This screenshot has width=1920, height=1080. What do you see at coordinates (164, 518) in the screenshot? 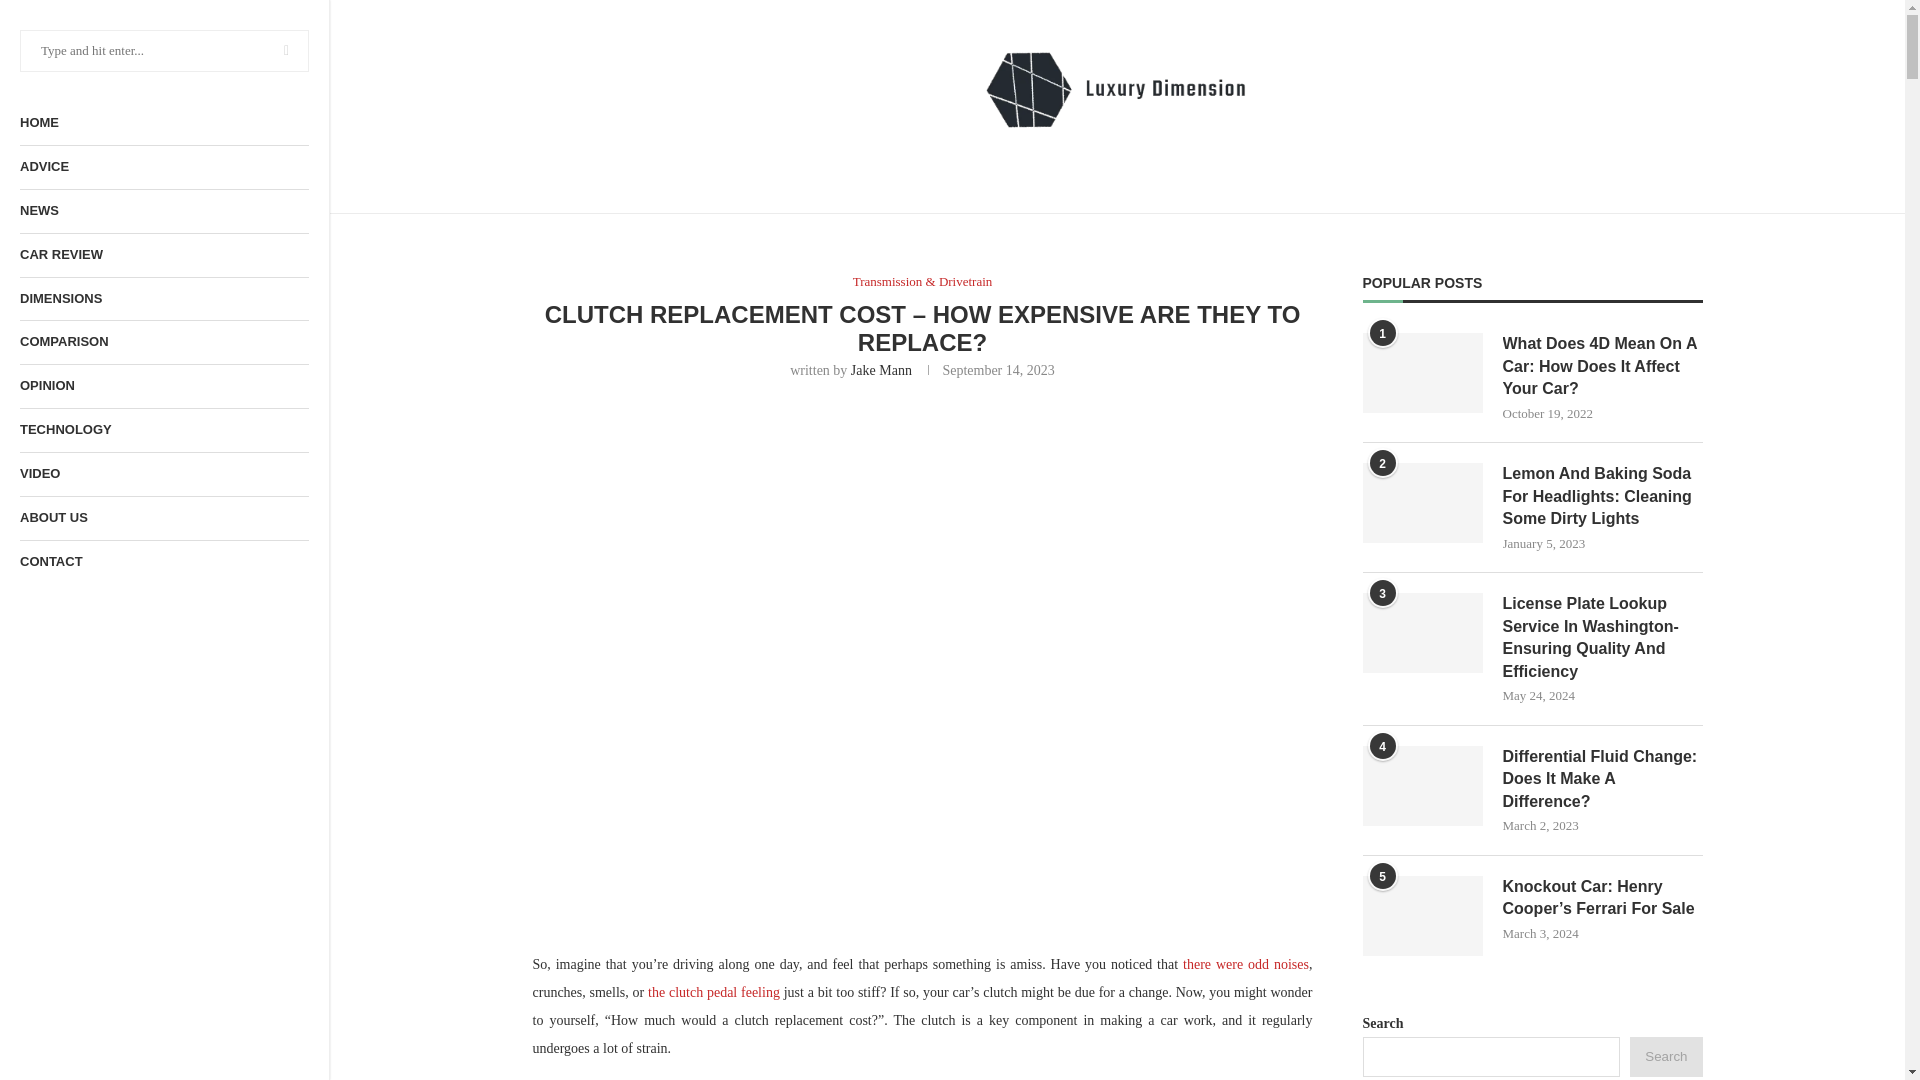
I see `ABOUT US` at bounding box center [164, 518].